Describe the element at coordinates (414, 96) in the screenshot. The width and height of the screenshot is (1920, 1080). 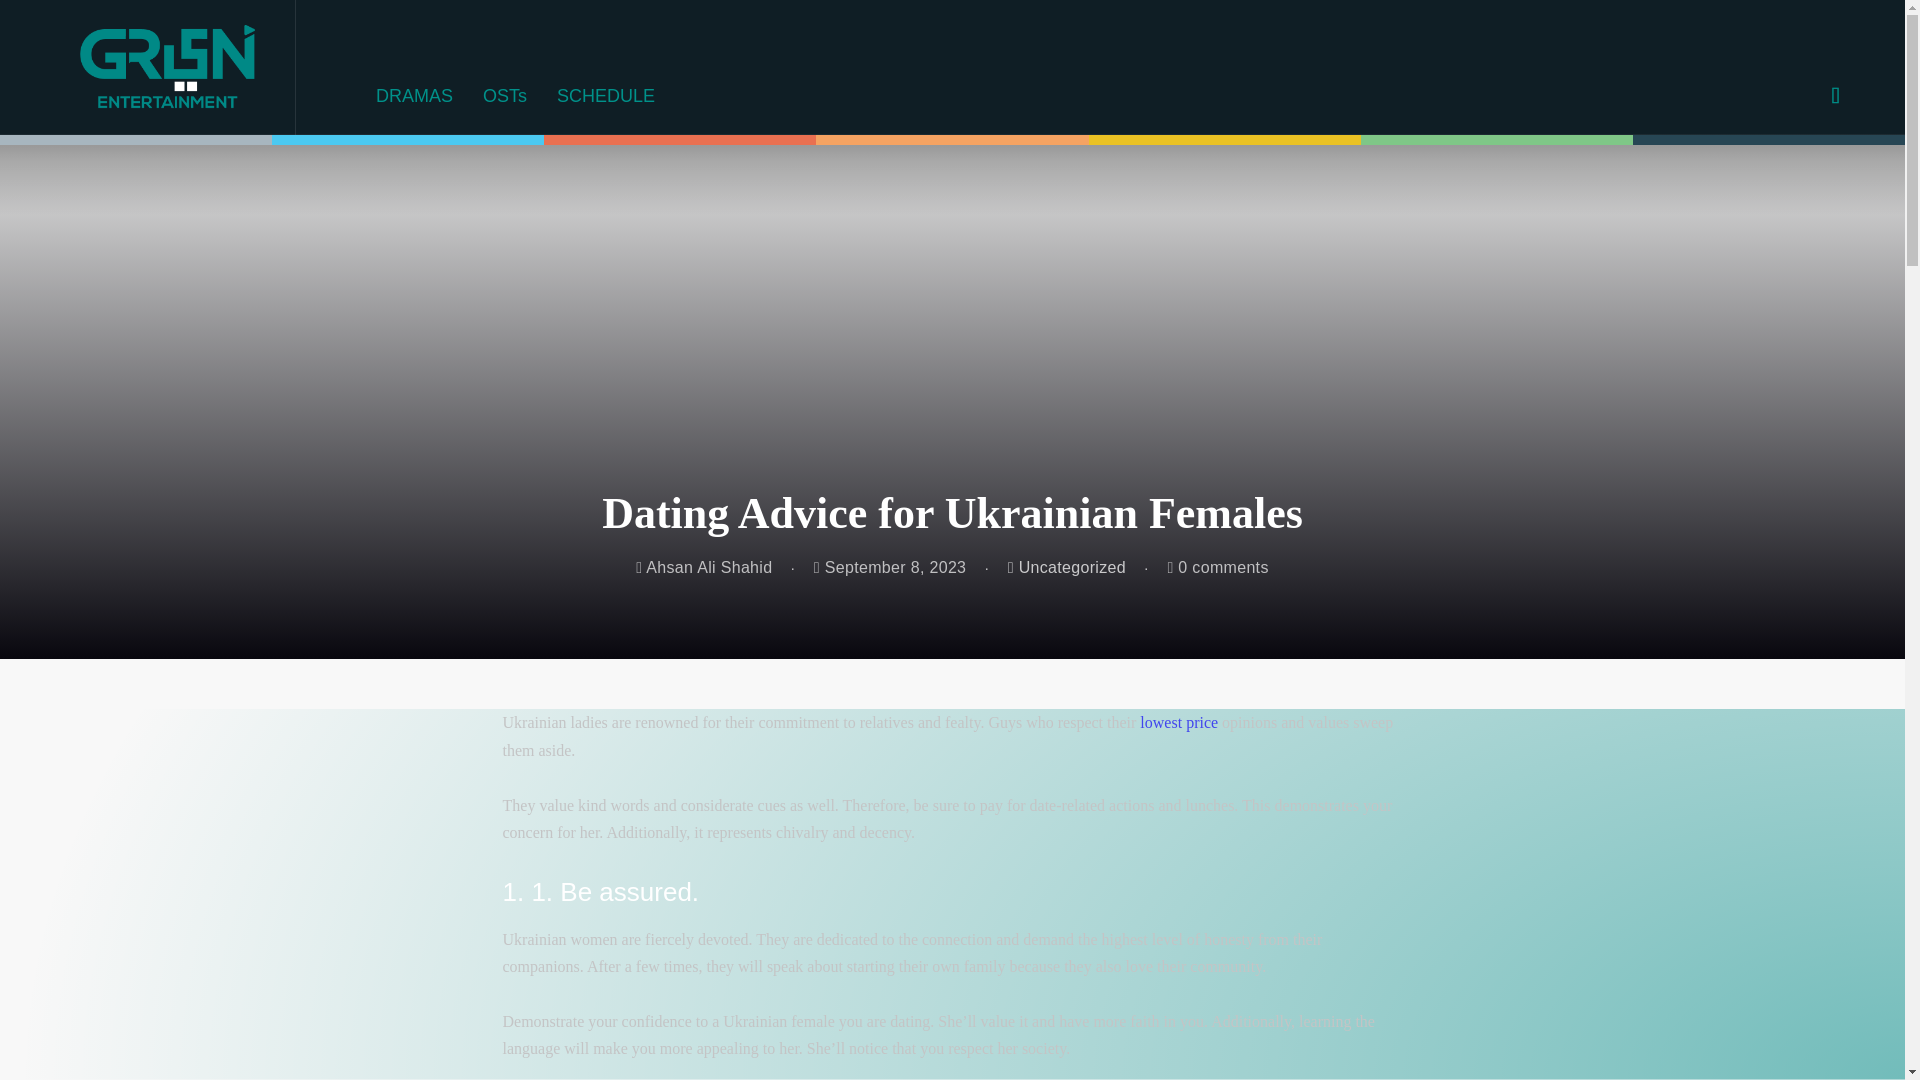
I see `DRAMAS` at that location.